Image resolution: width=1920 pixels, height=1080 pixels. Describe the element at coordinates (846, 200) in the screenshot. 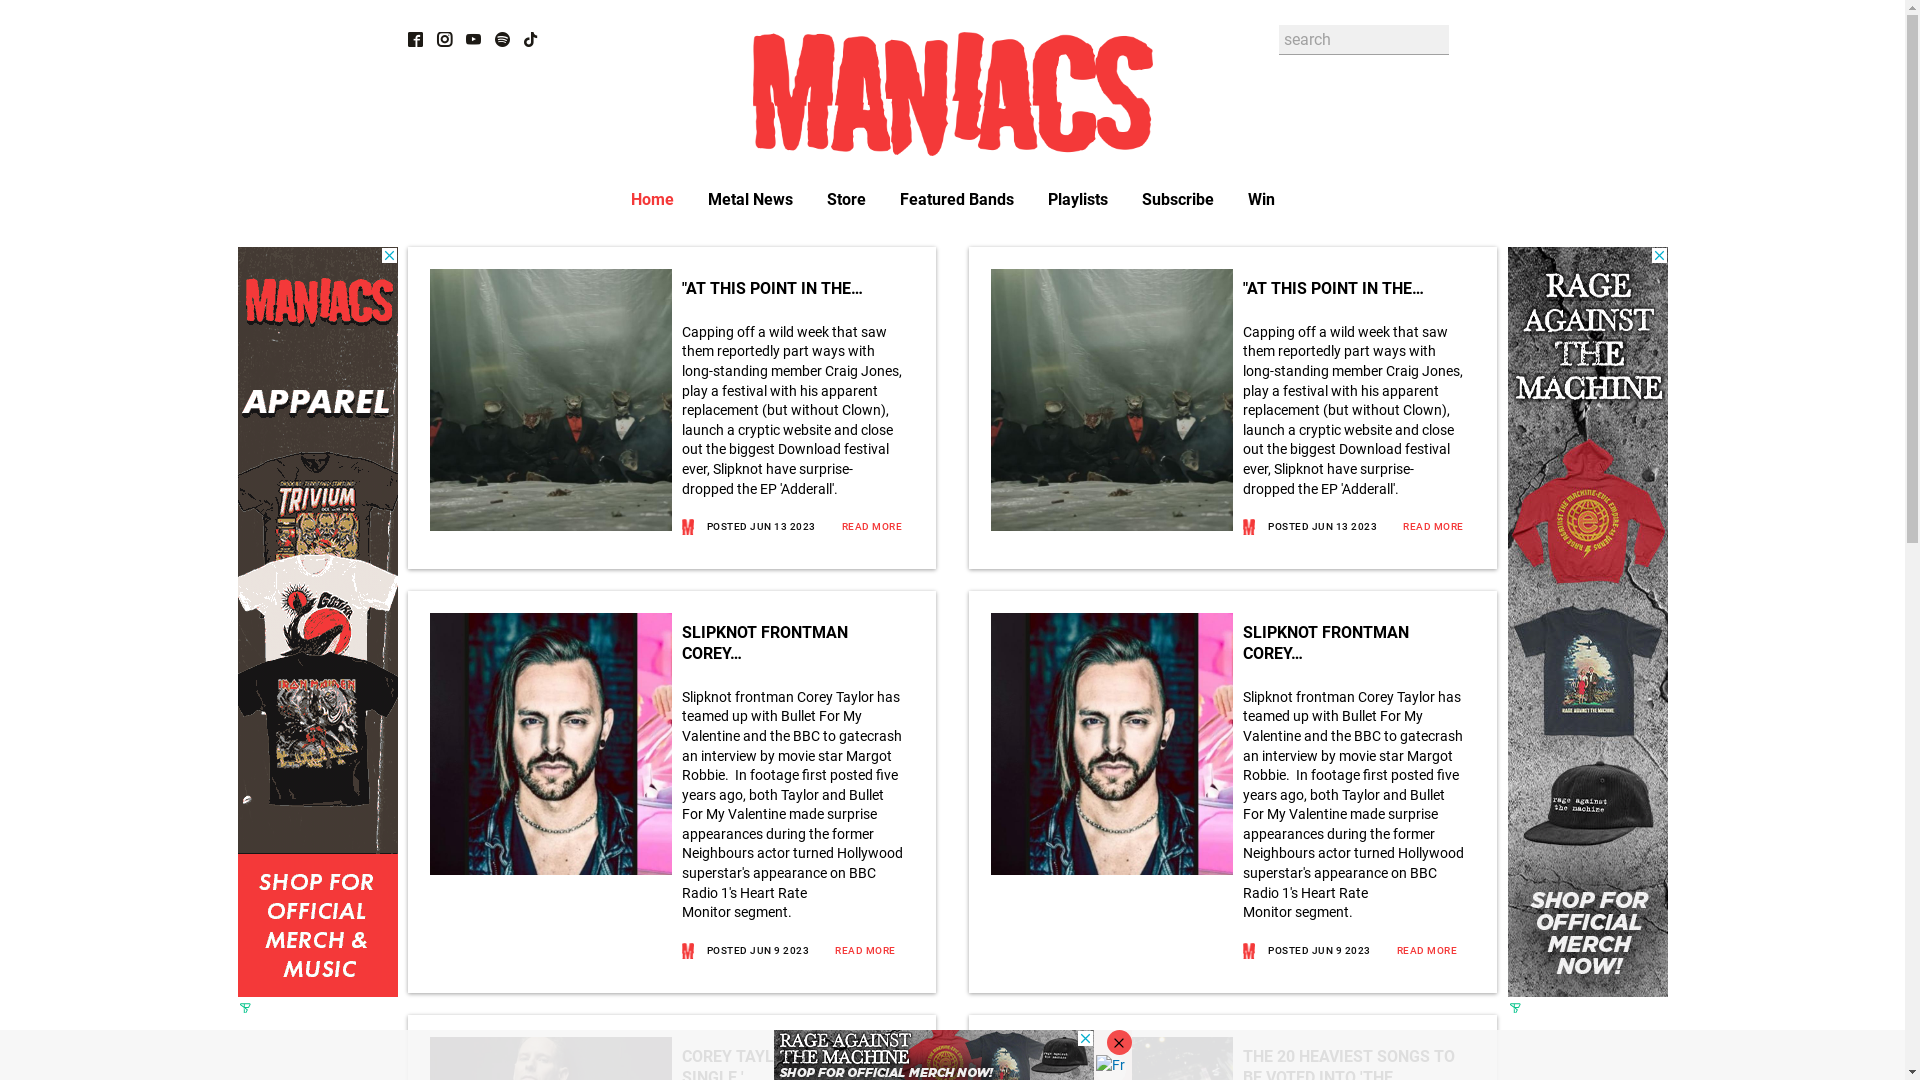

I see `Store` at that location.